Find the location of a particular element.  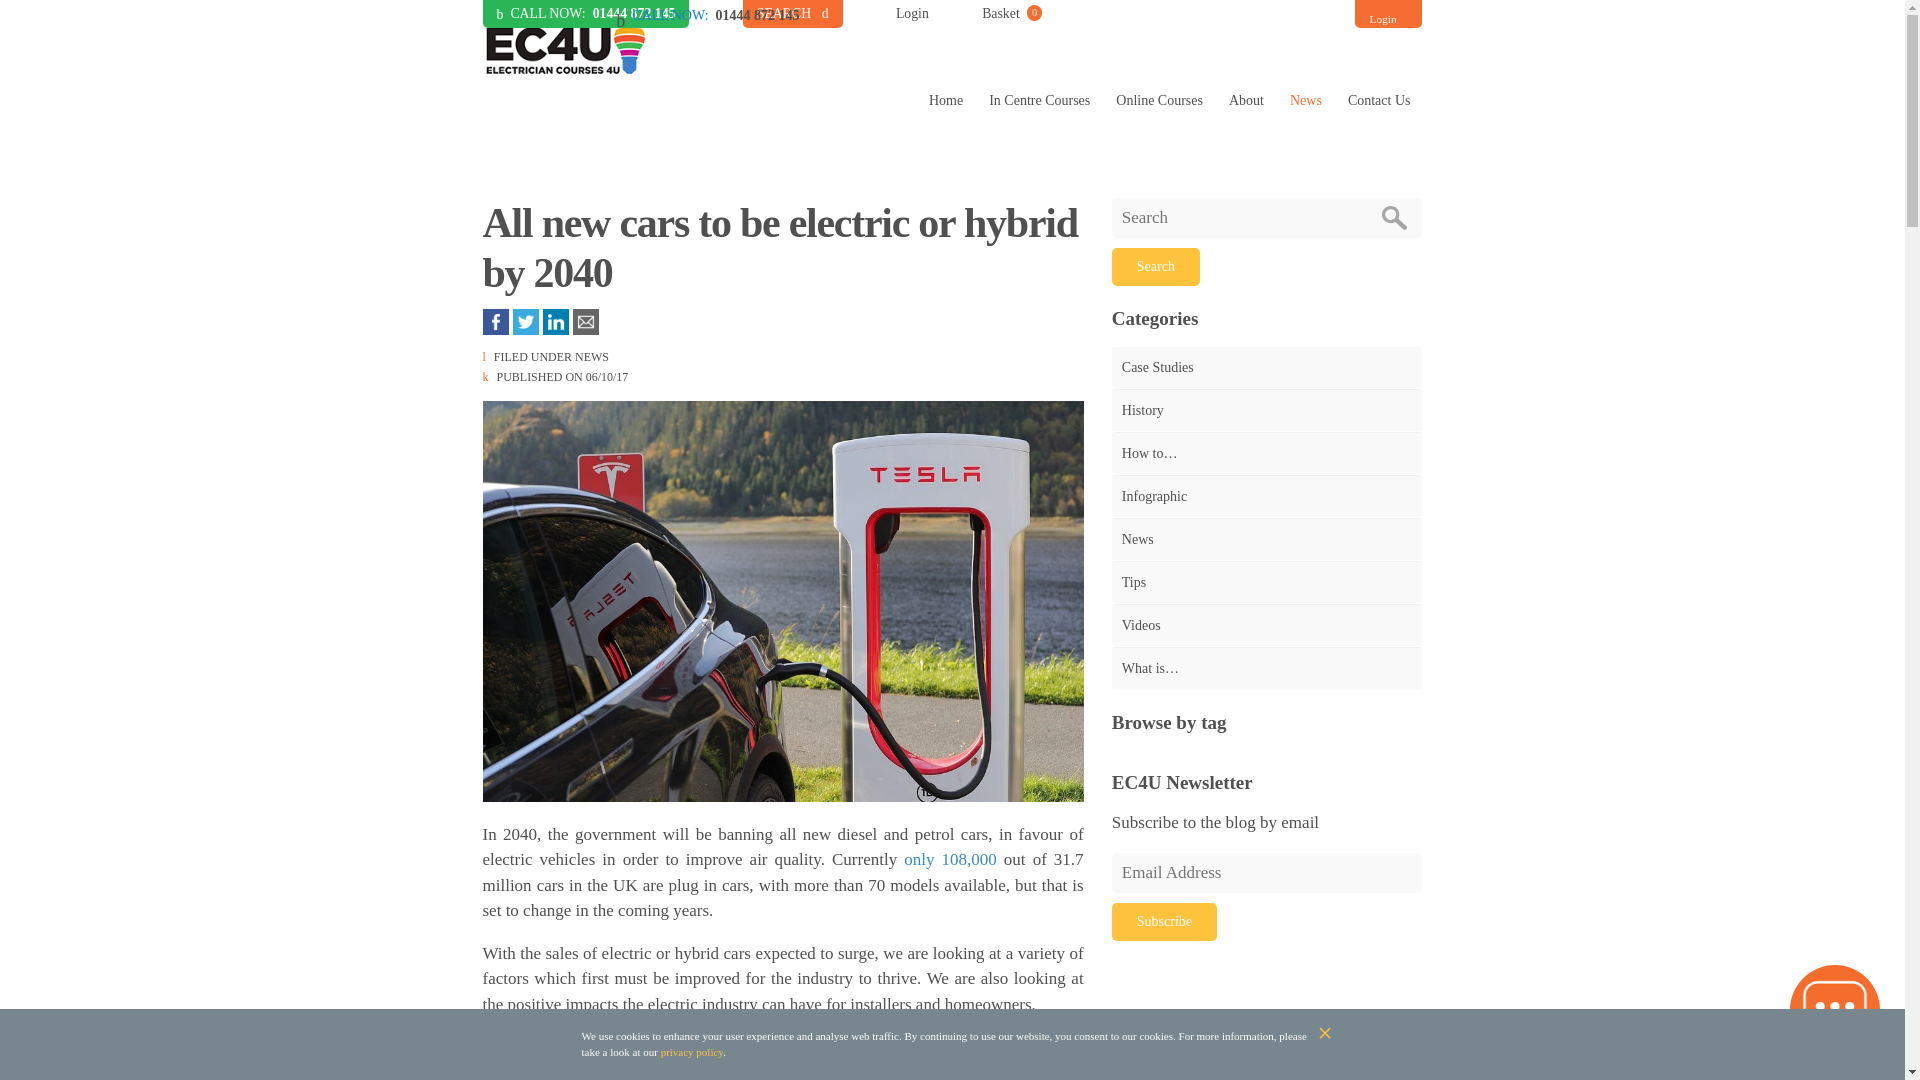

Online Courses is located at coordinates (1012, 14).